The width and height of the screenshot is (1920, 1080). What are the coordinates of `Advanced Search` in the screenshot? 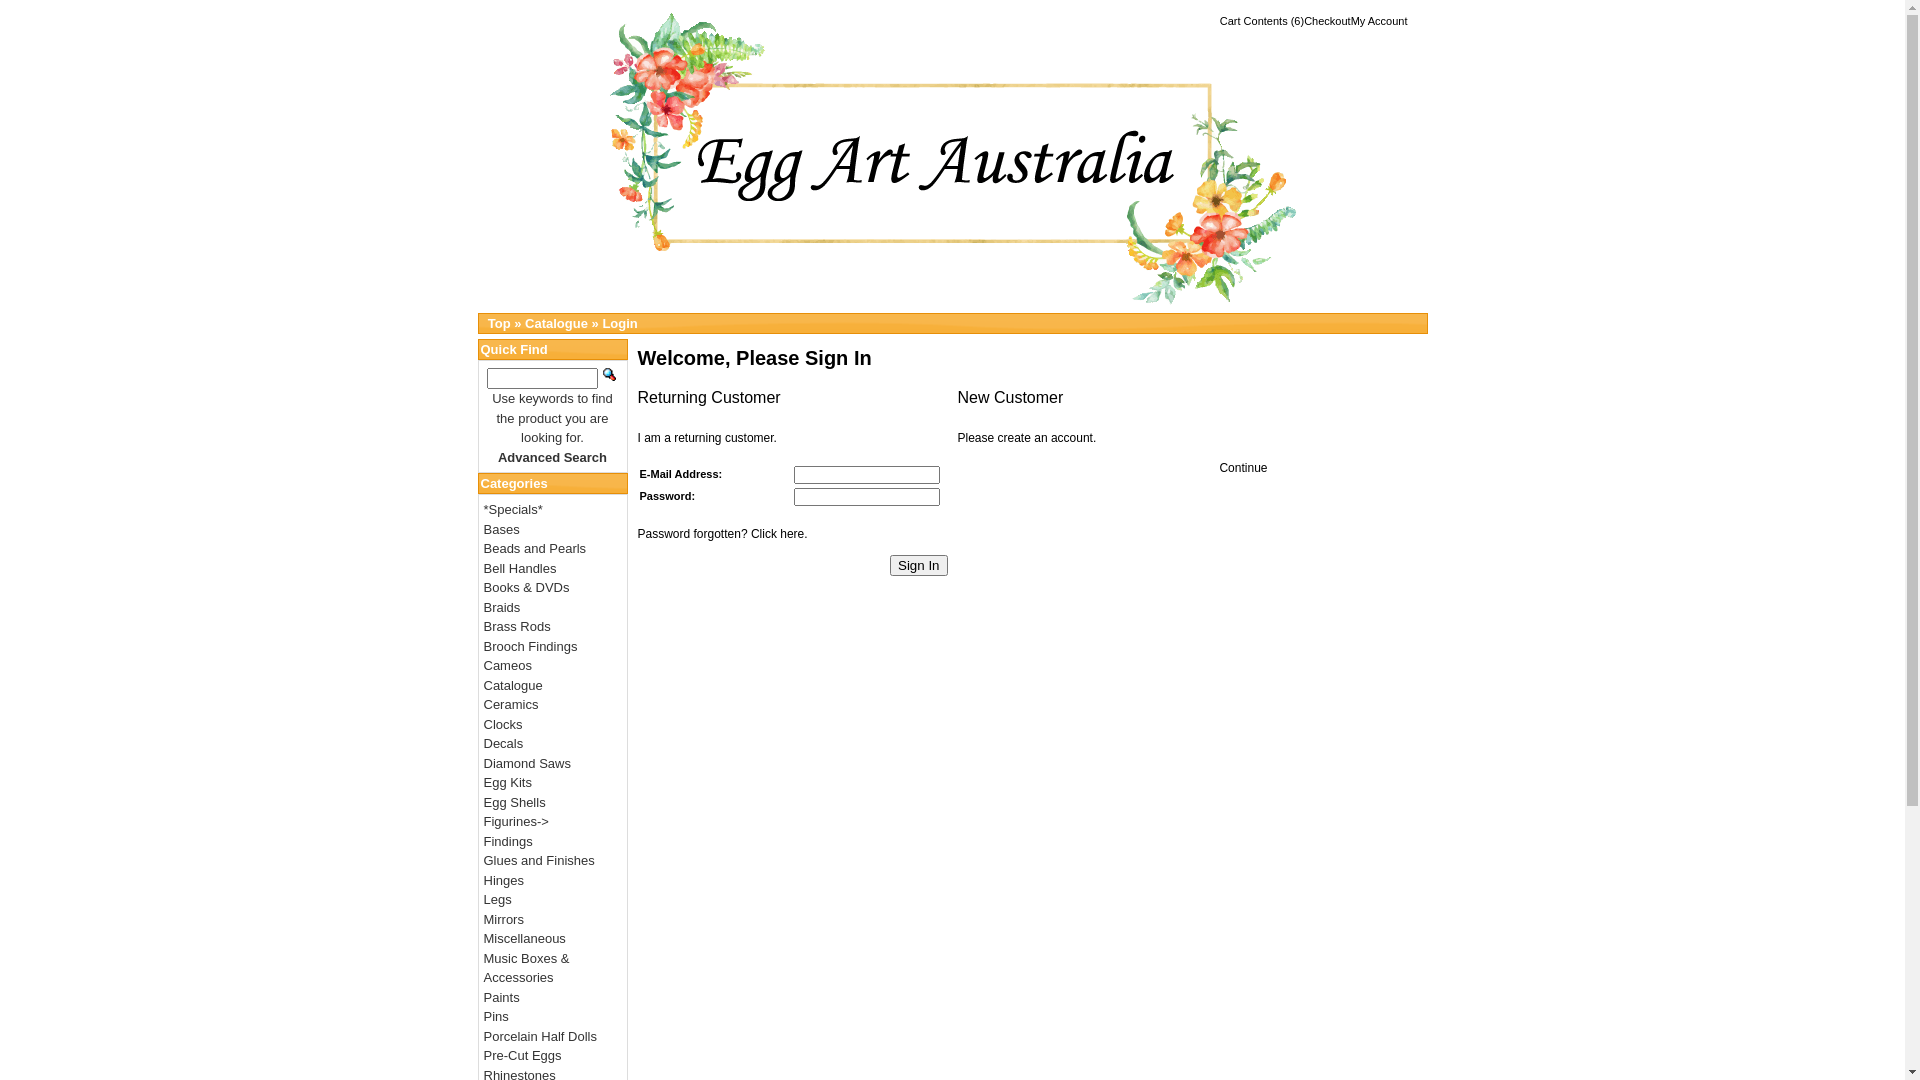 It's located at (552, 458).